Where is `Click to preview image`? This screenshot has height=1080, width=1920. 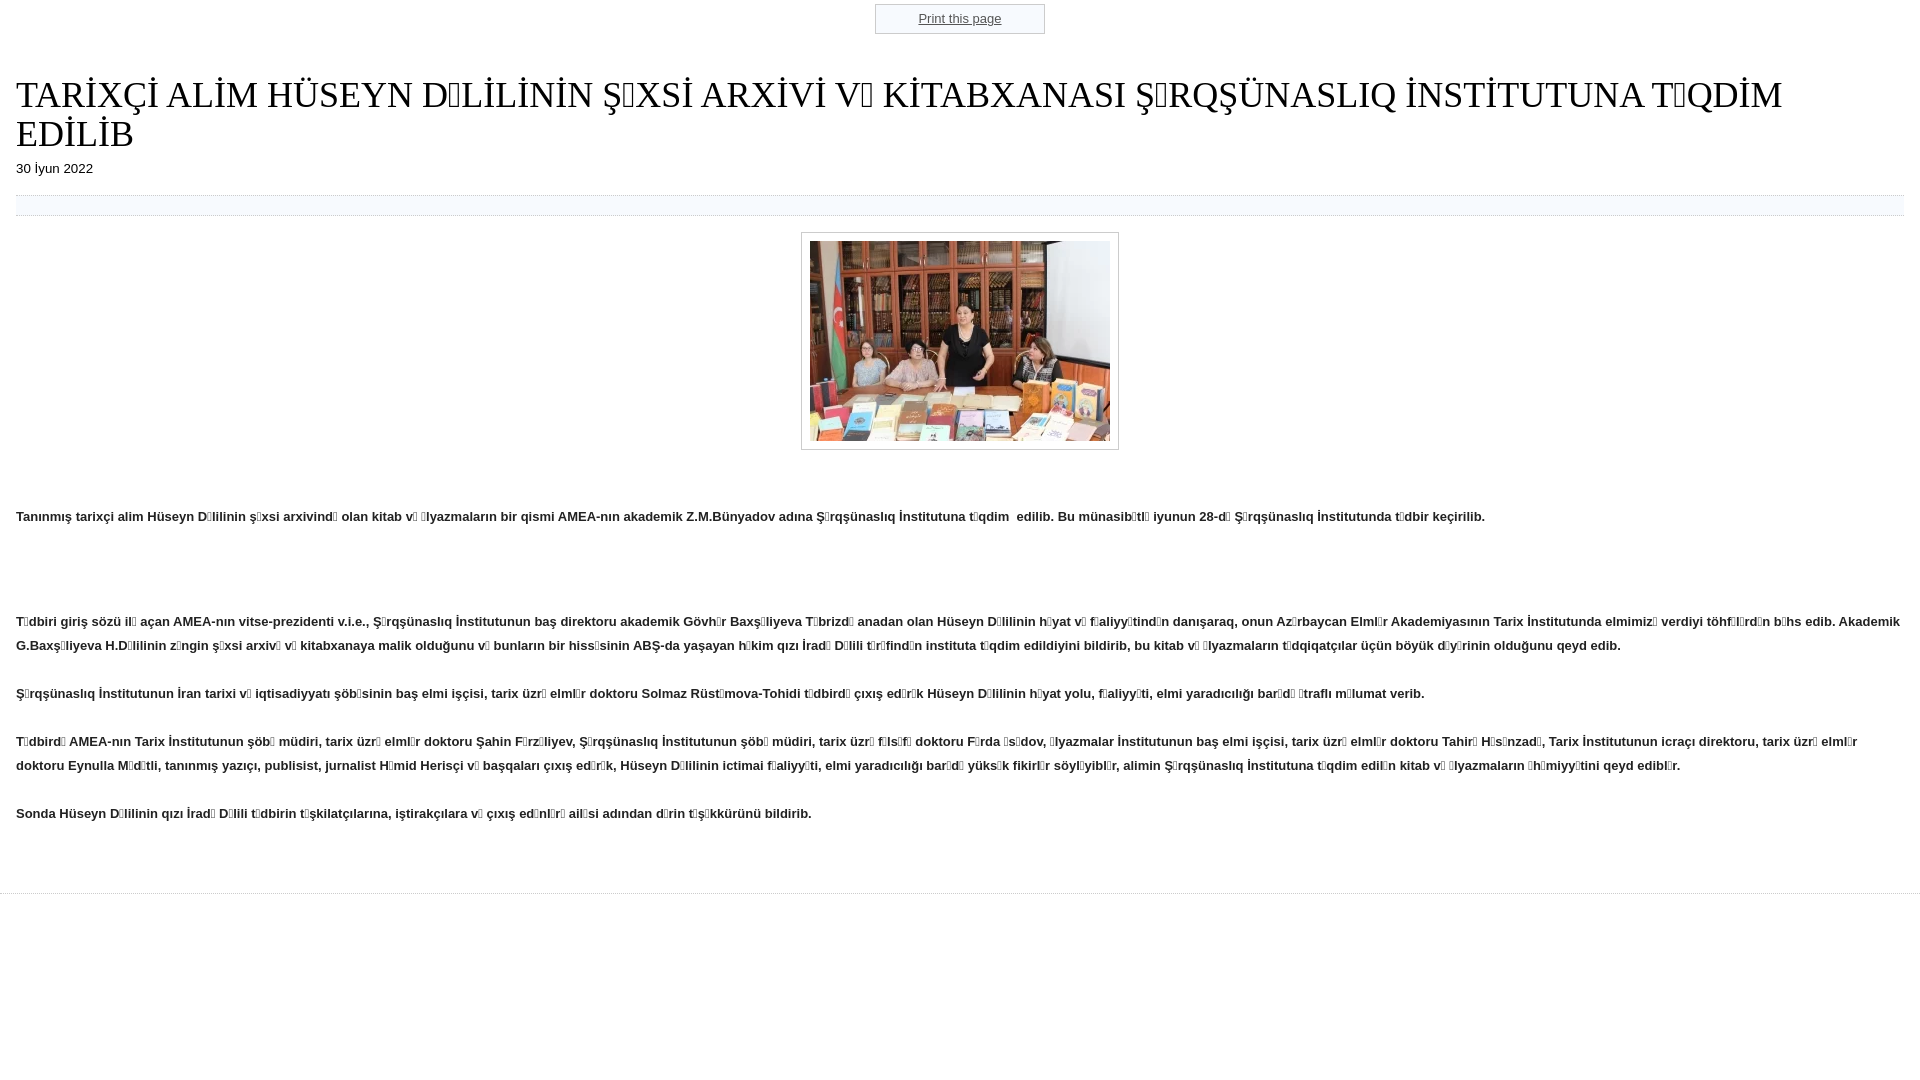
Click to preview image is located at coordinates (960, 446).